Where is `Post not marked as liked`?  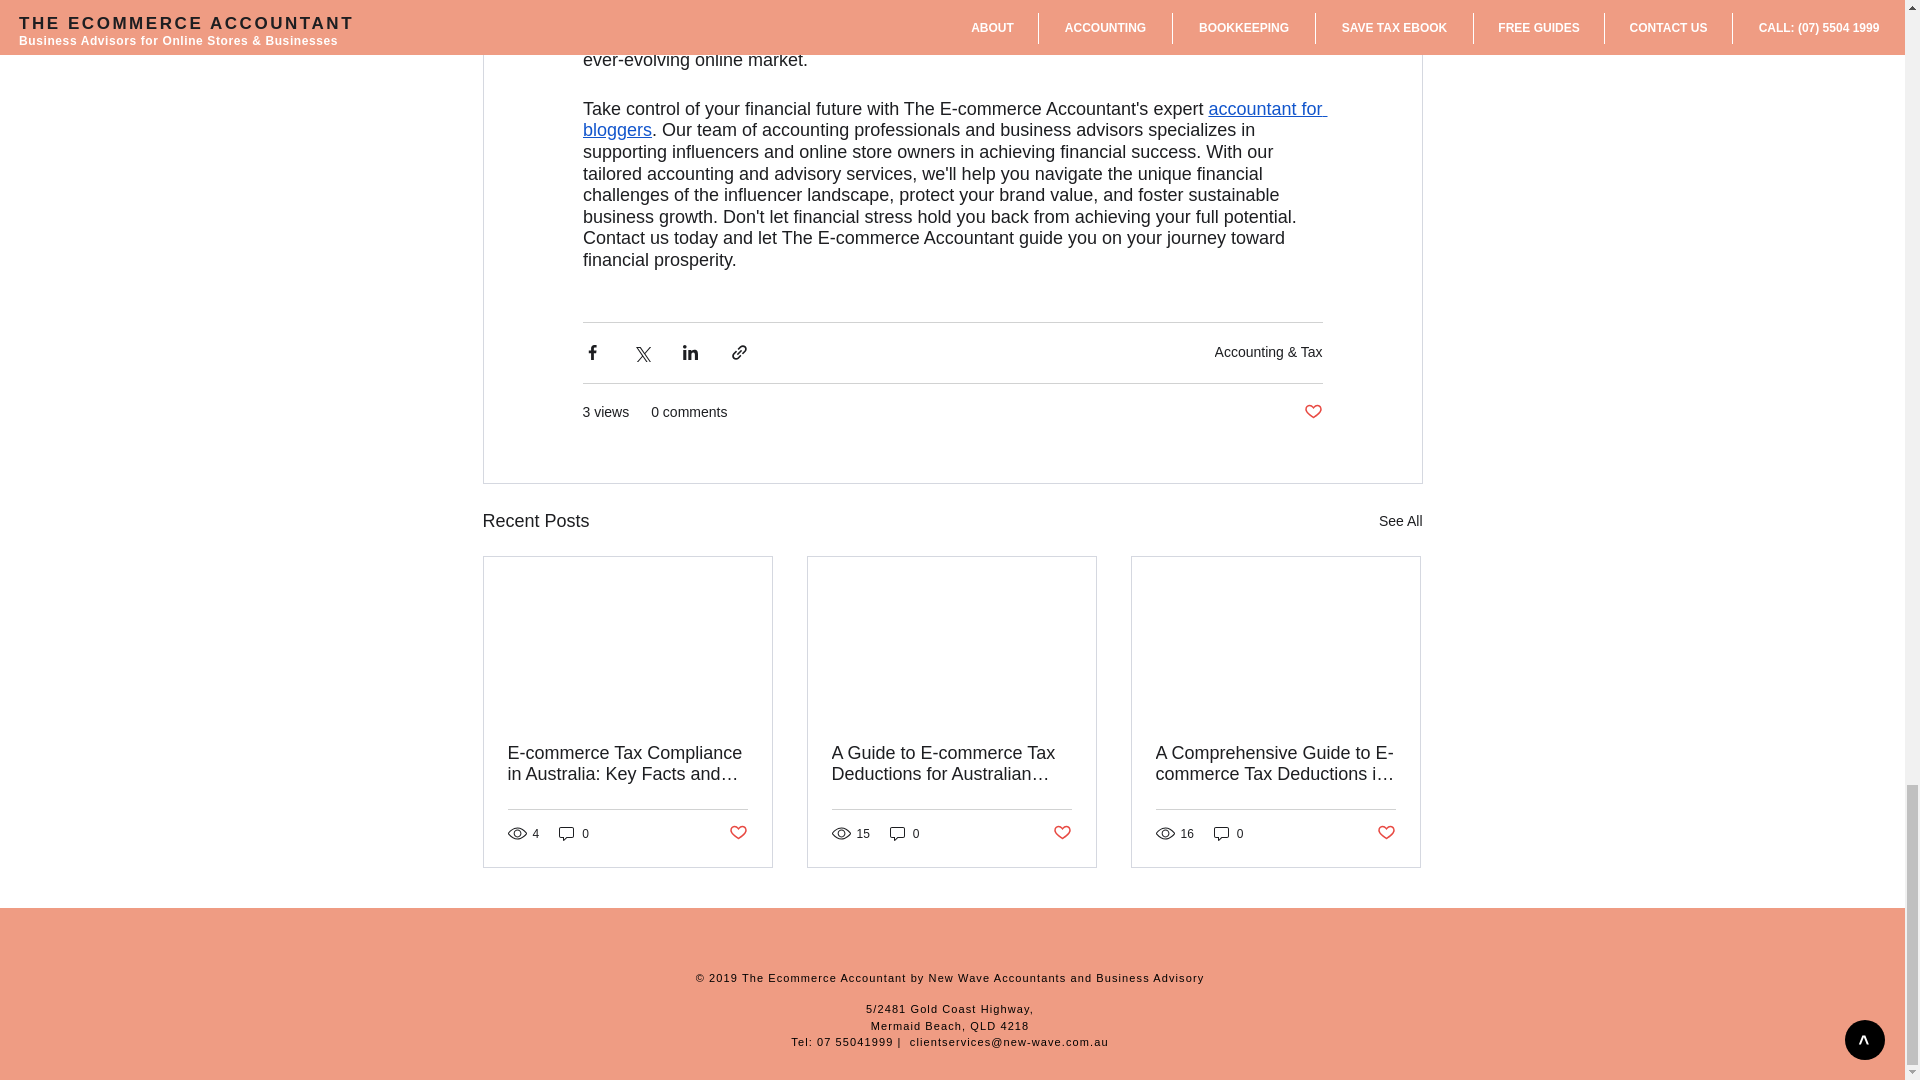 Post not marked as liked is located at coordinates (1312, 412).